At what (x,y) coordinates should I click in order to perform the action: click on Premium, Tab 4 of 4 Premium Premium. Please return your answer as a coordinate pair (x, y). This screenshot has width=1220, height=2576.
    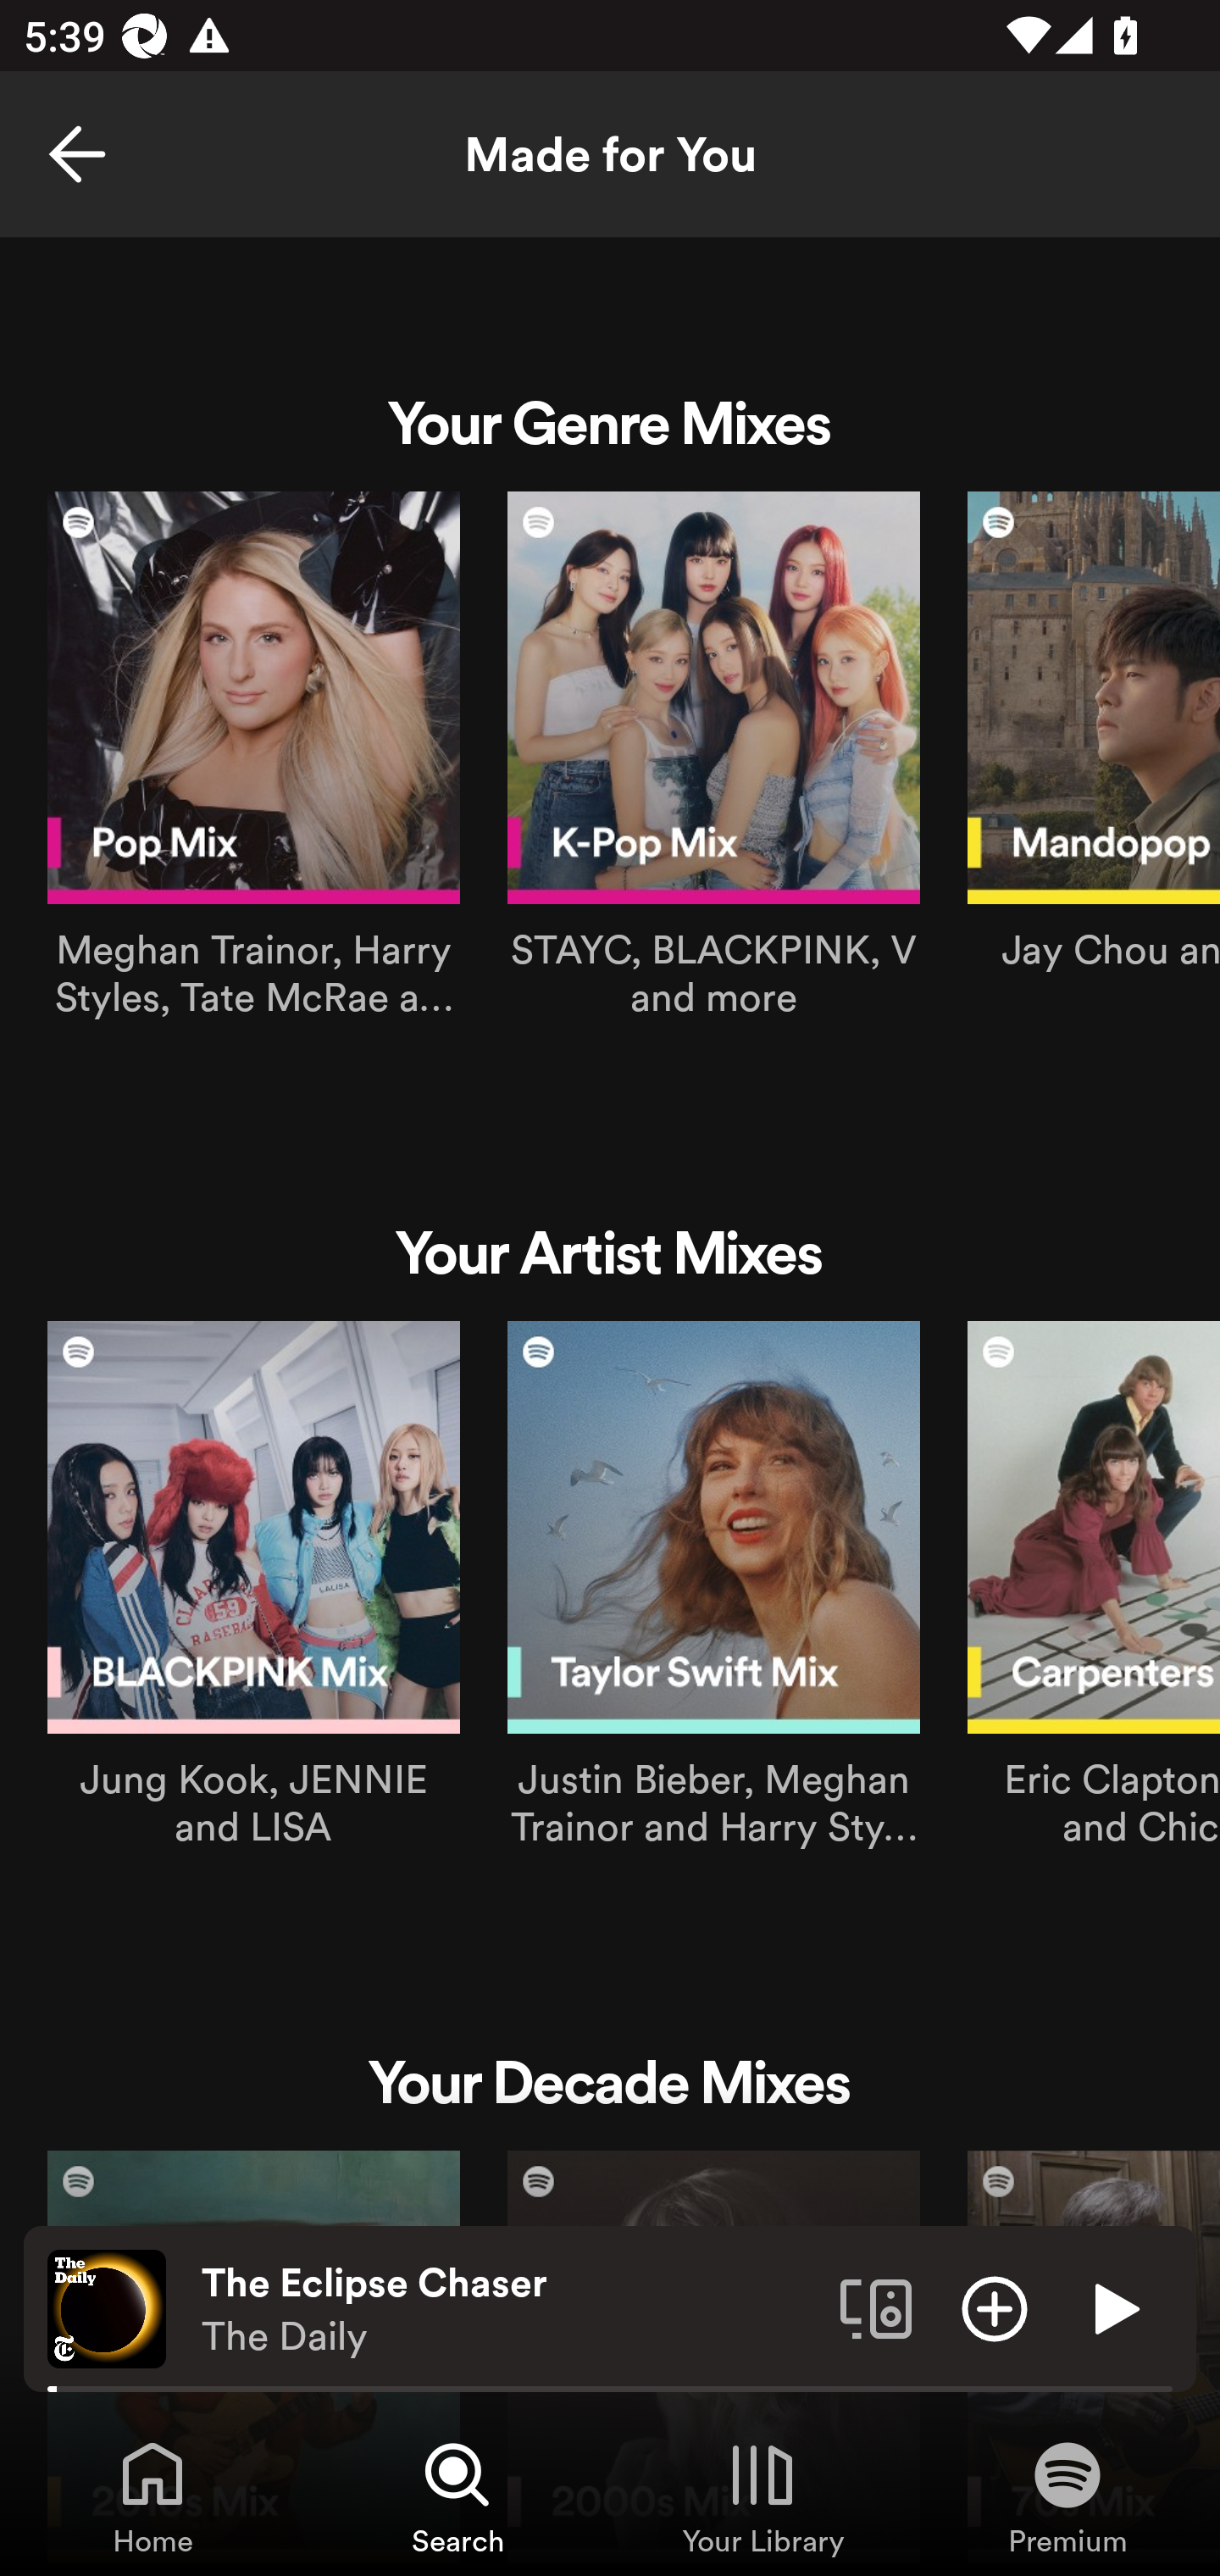
    Looking at the image, I should click on (1067, 2496).